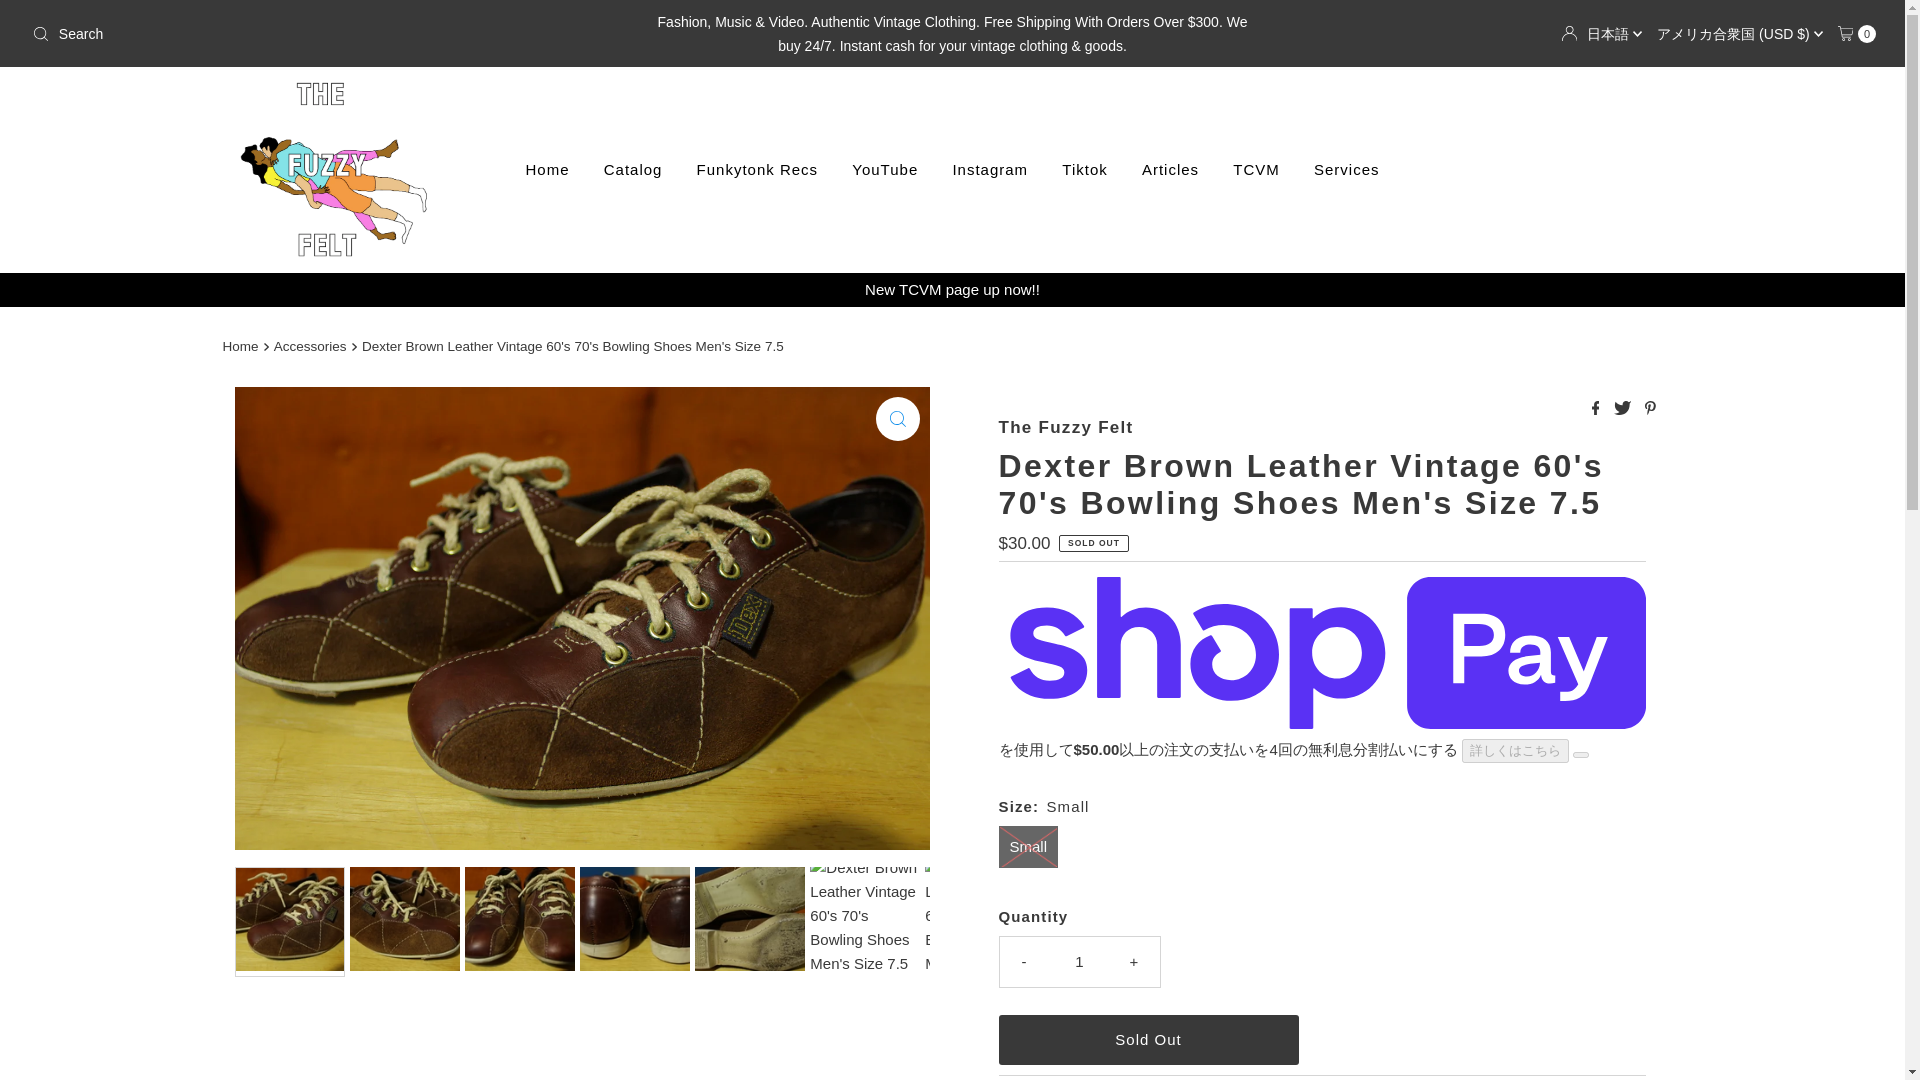 Image resolution: width=1920 pixels, height=1080 pixels. I want to click on Search our store, so click(327, 34).